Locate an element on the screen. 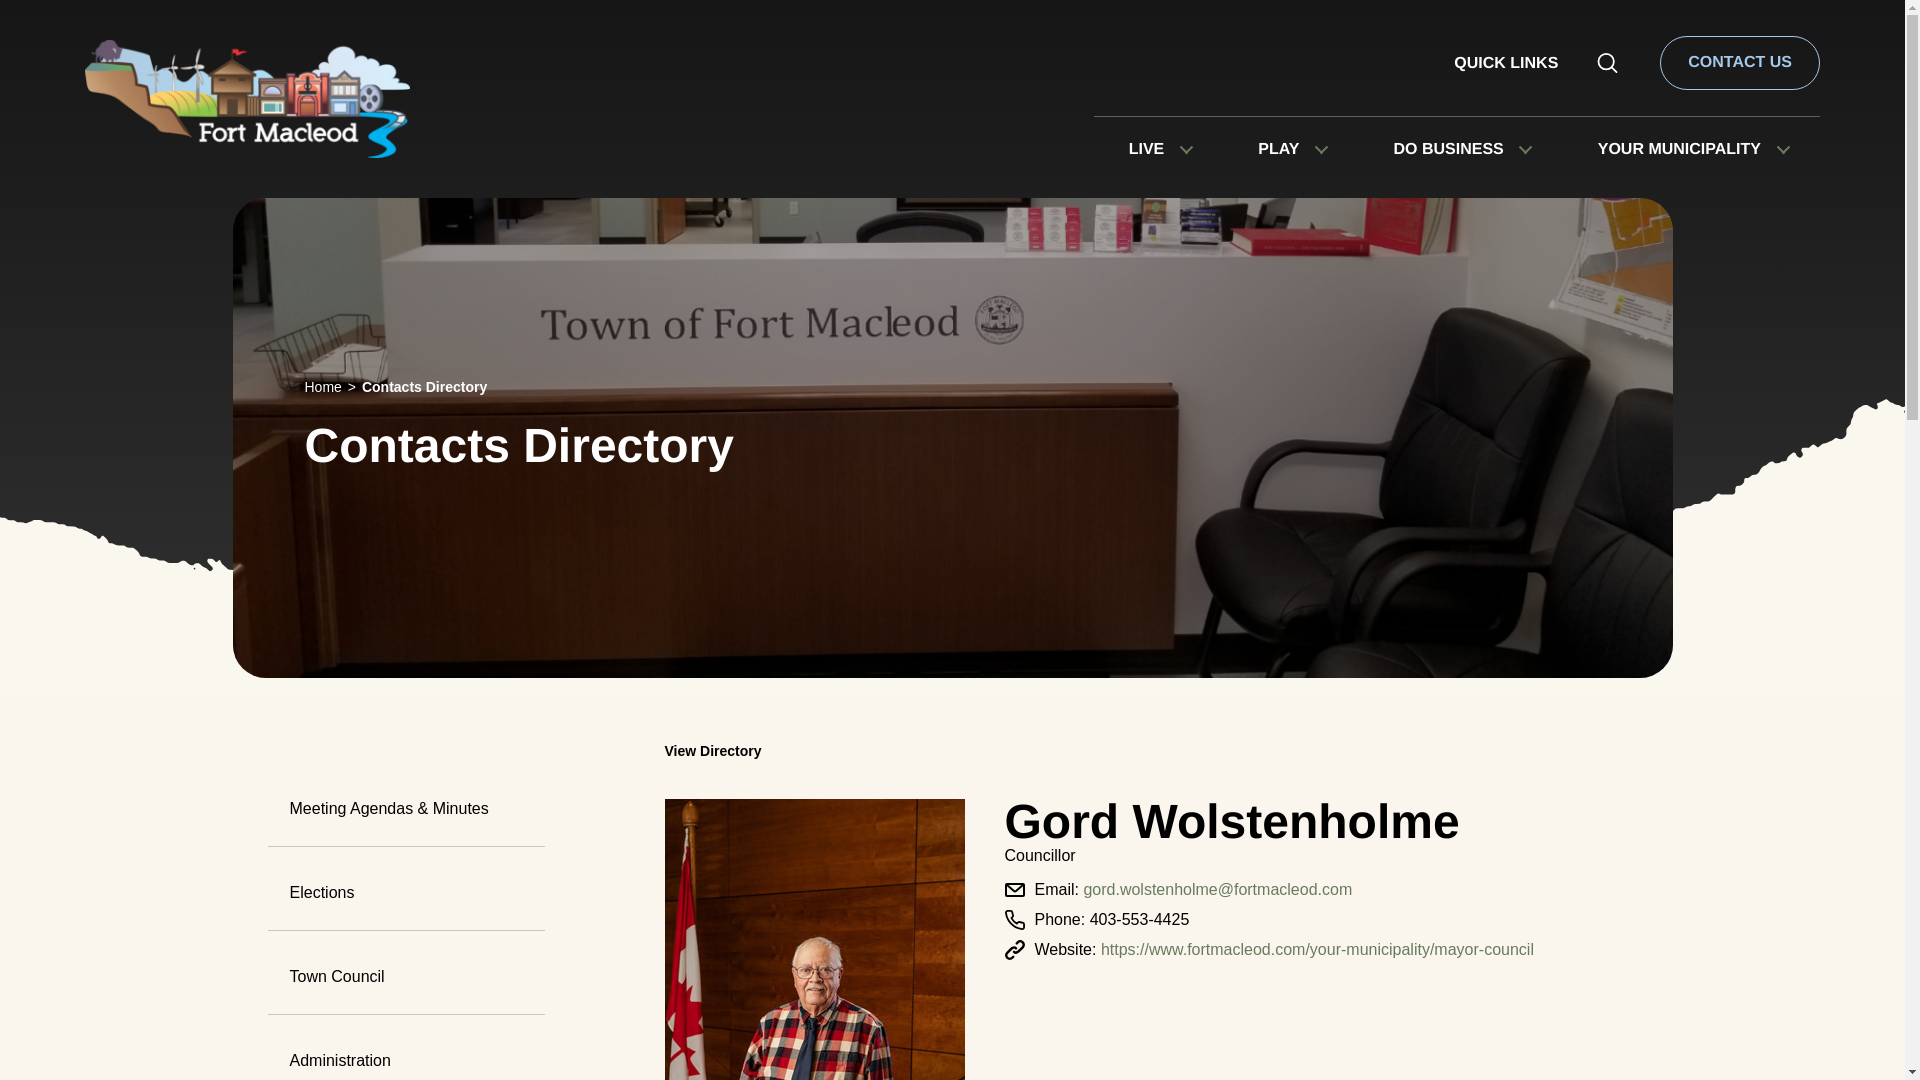 The height and width of the screenshot is (1080, 1920). Go back to staff directory is located at coordinates (764, 751).